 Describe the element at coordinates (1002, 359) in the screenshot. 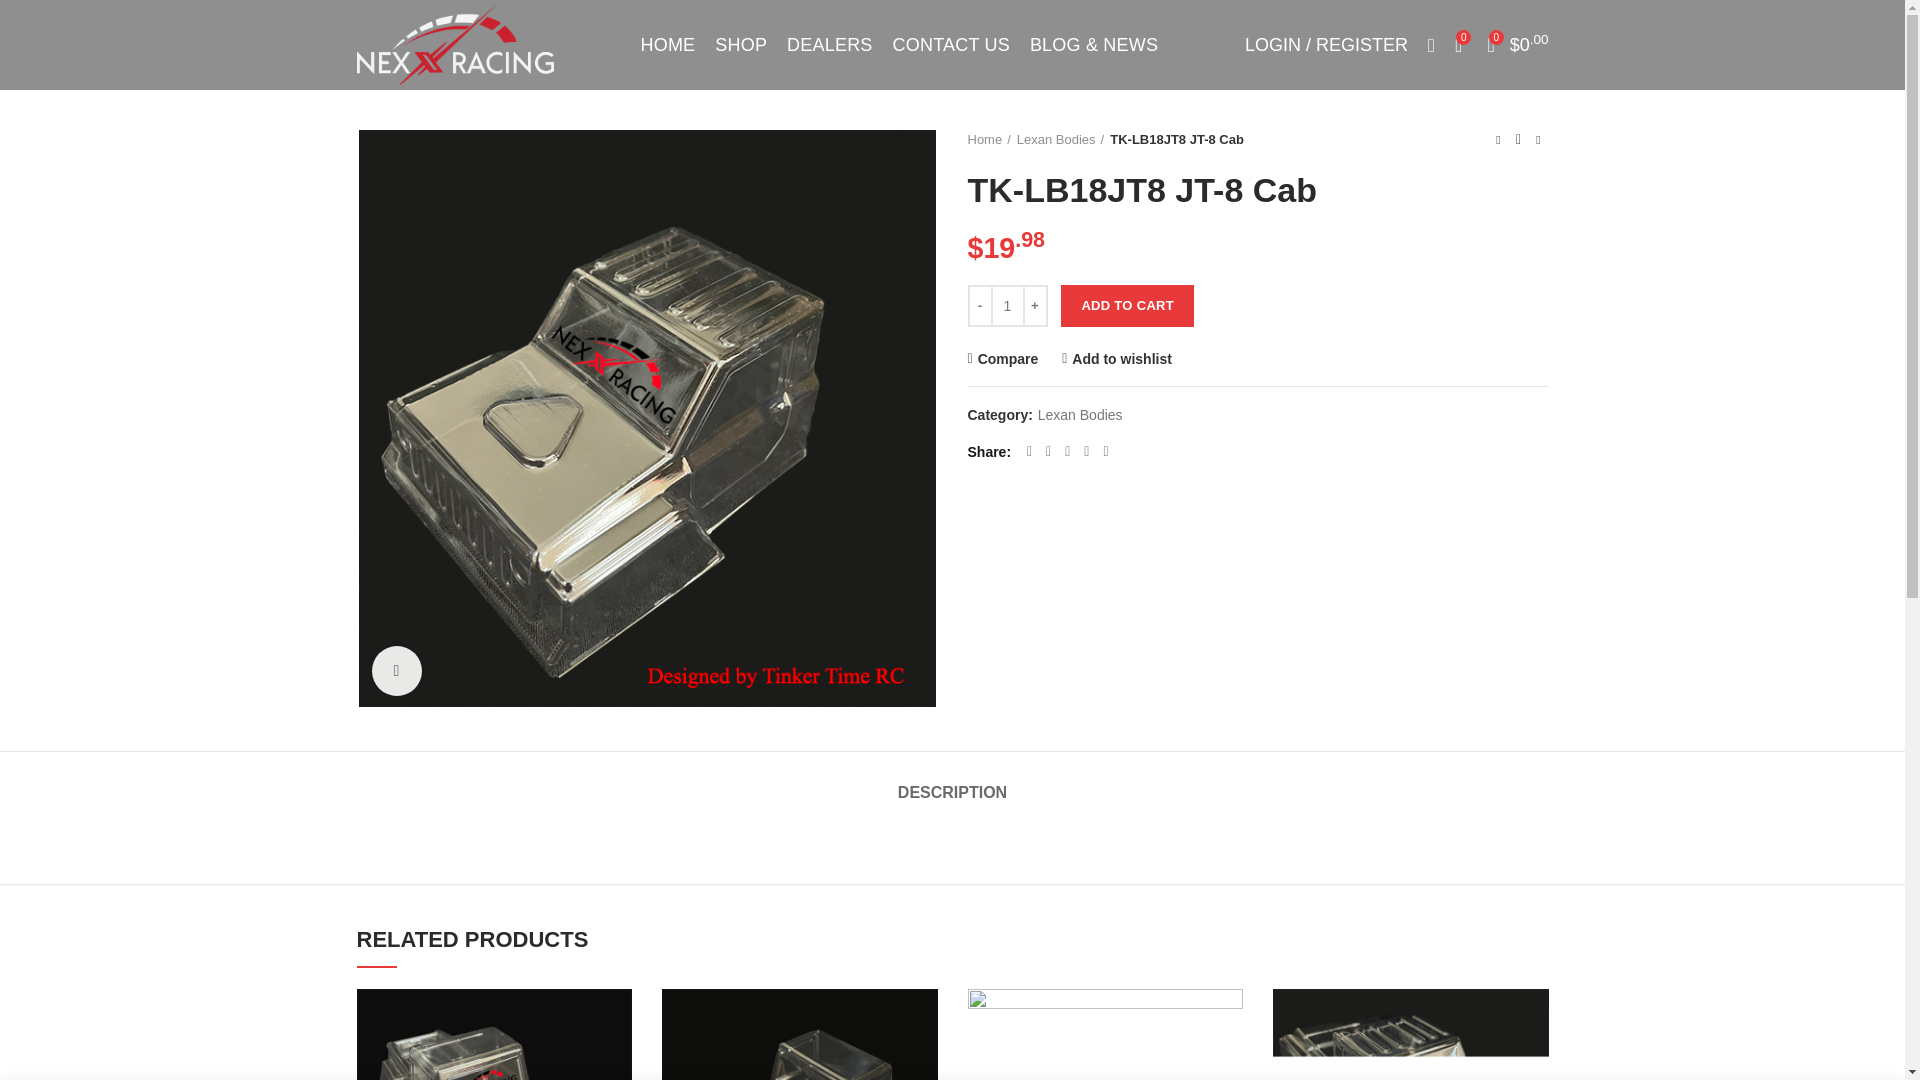

I see `Compare` at that location.